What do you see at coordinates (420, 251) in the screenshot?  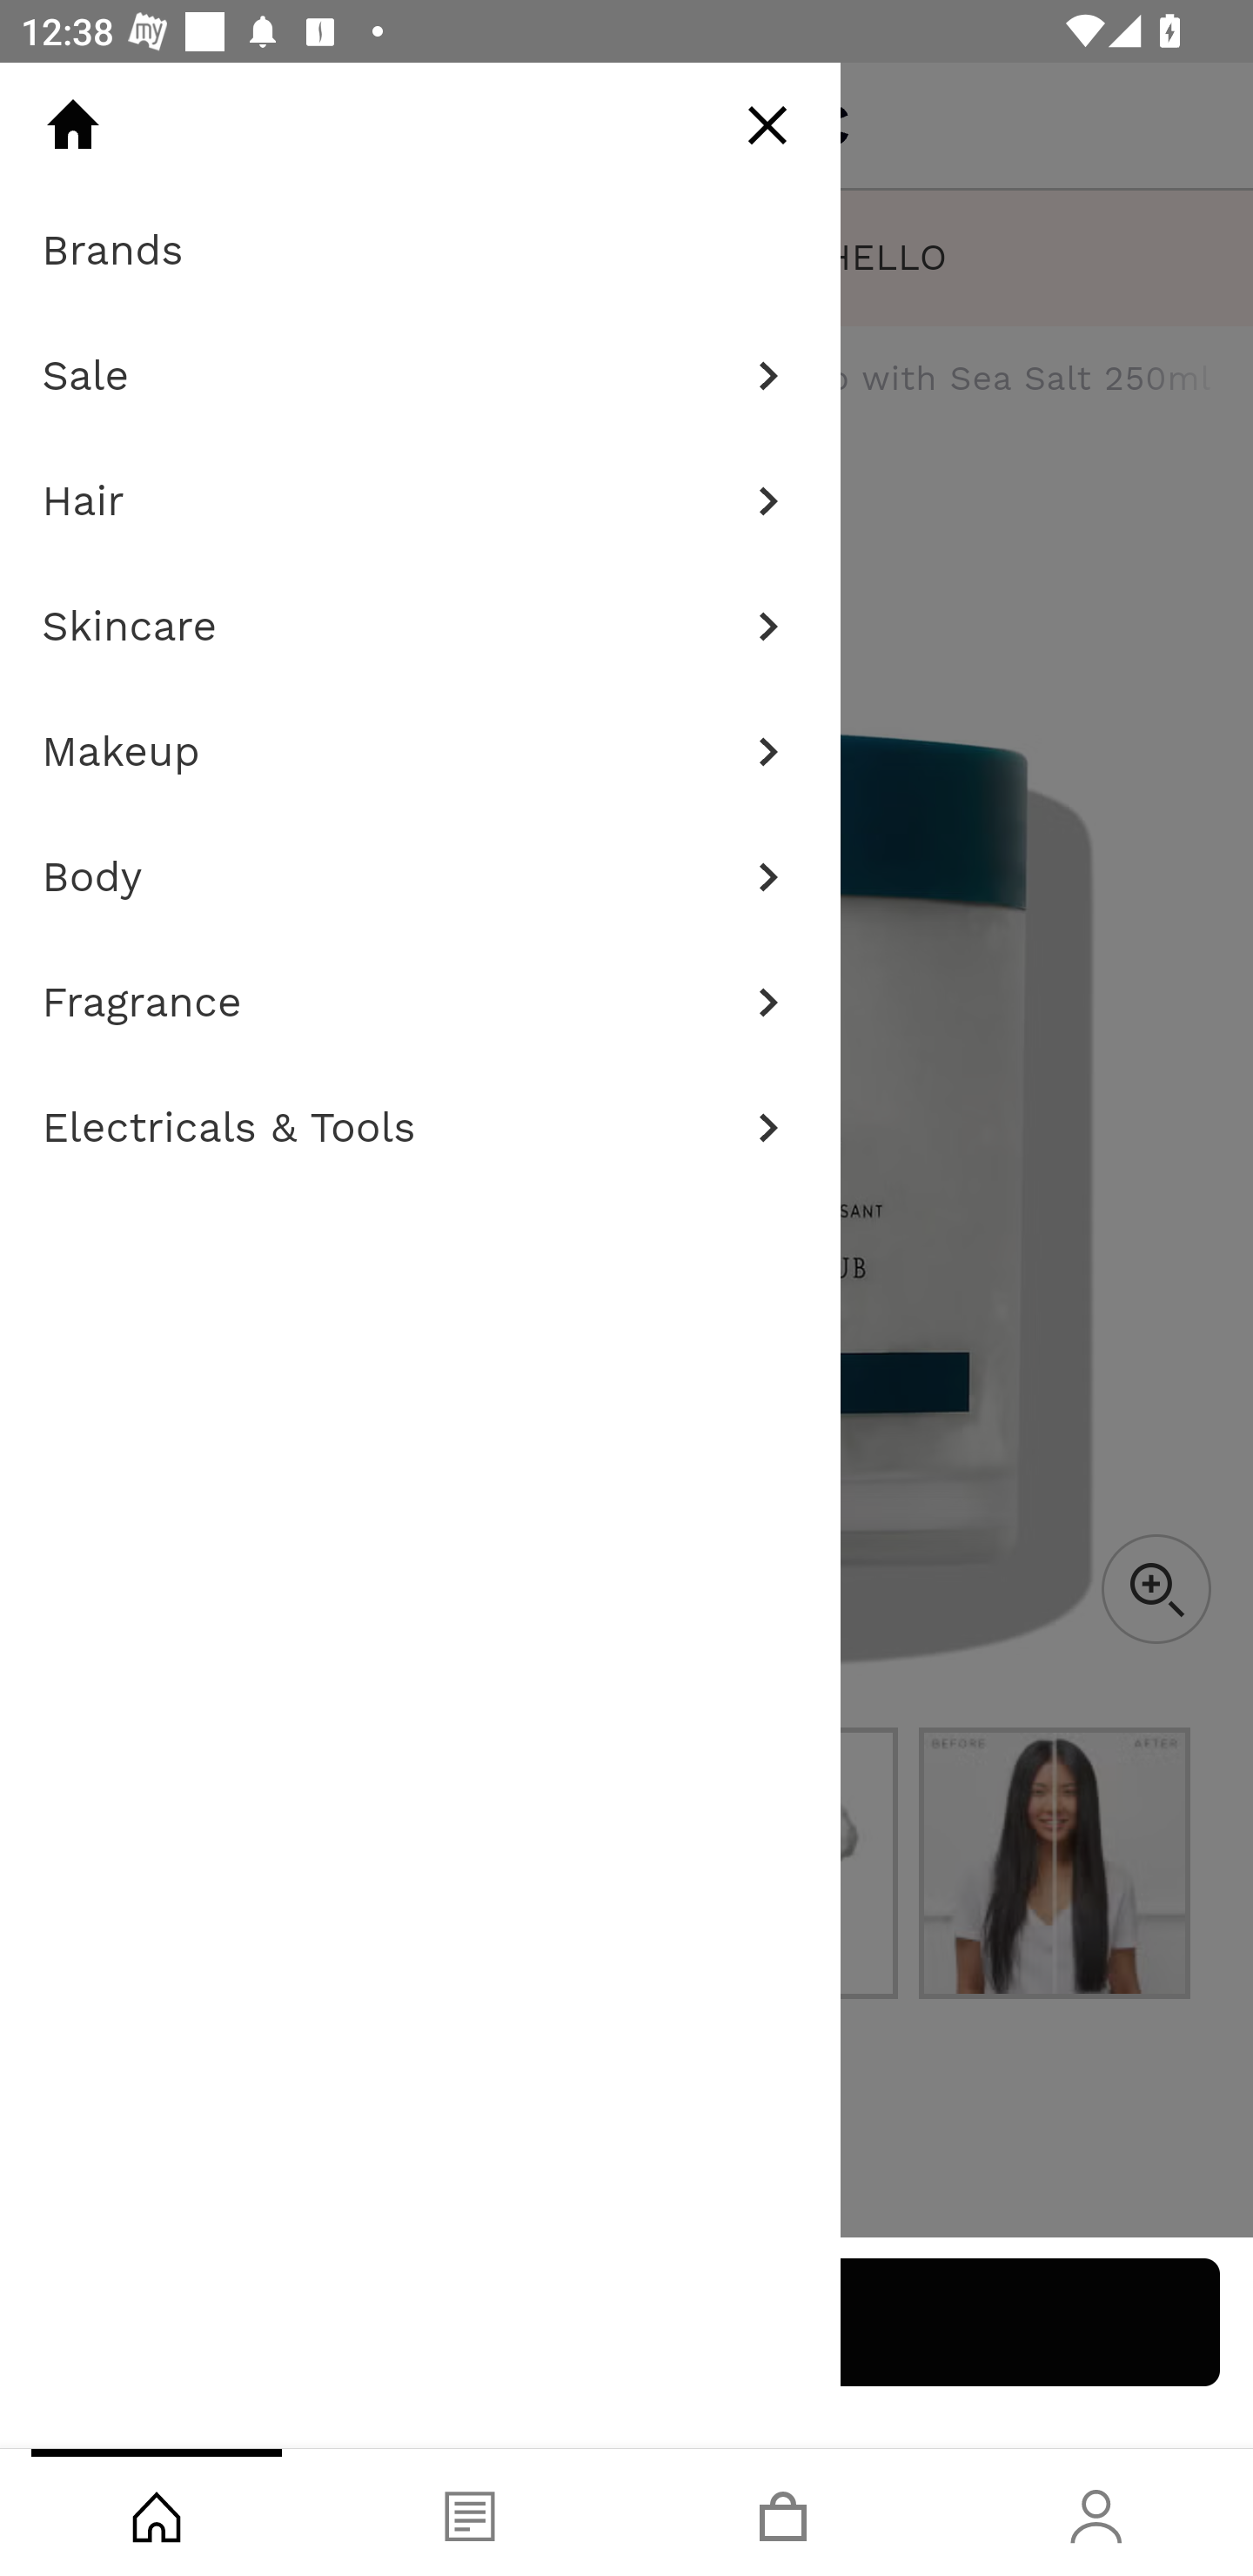 I see `Brands` at bounding box center [420, 251].